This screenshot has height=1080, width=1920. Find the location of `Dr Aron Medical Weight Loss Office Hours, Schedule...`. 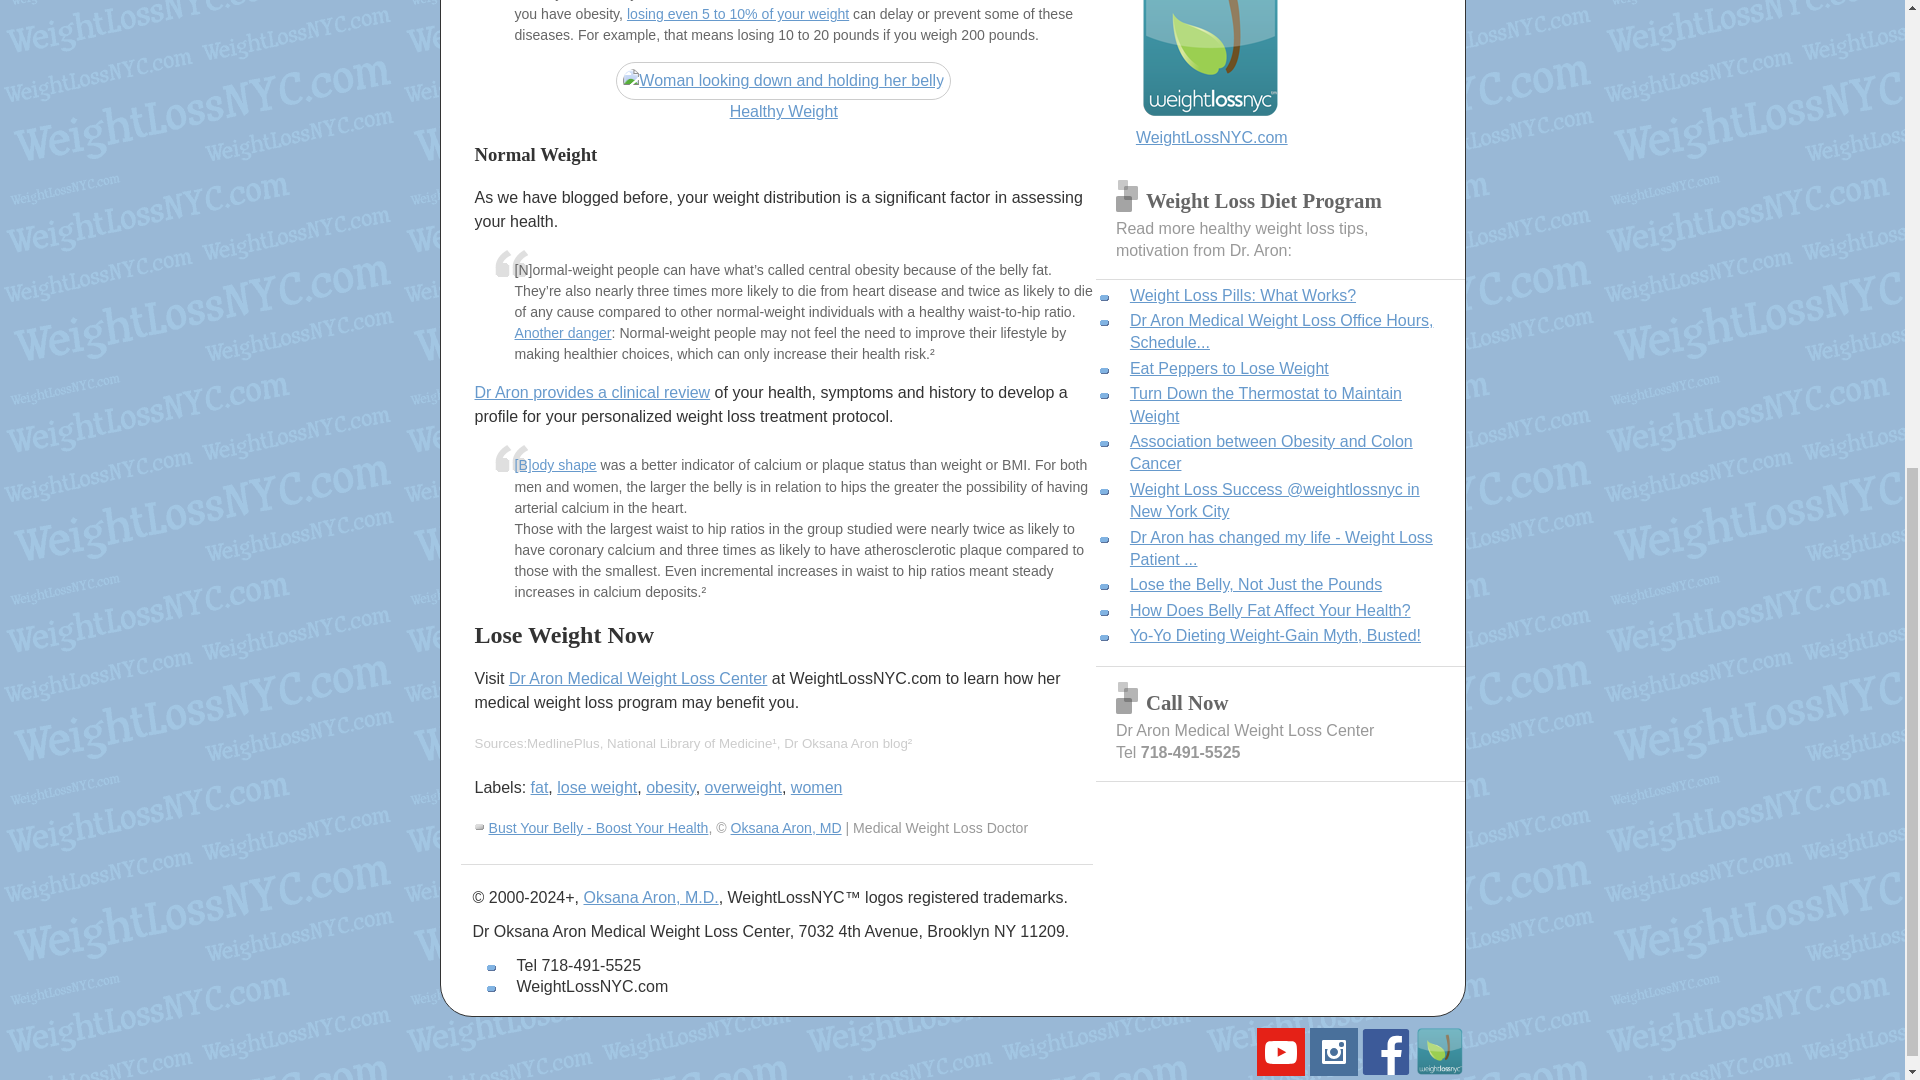

Dr Aron Medical Weight Loss Office Hours, Schedule... is located at coordinates (1282, 332).